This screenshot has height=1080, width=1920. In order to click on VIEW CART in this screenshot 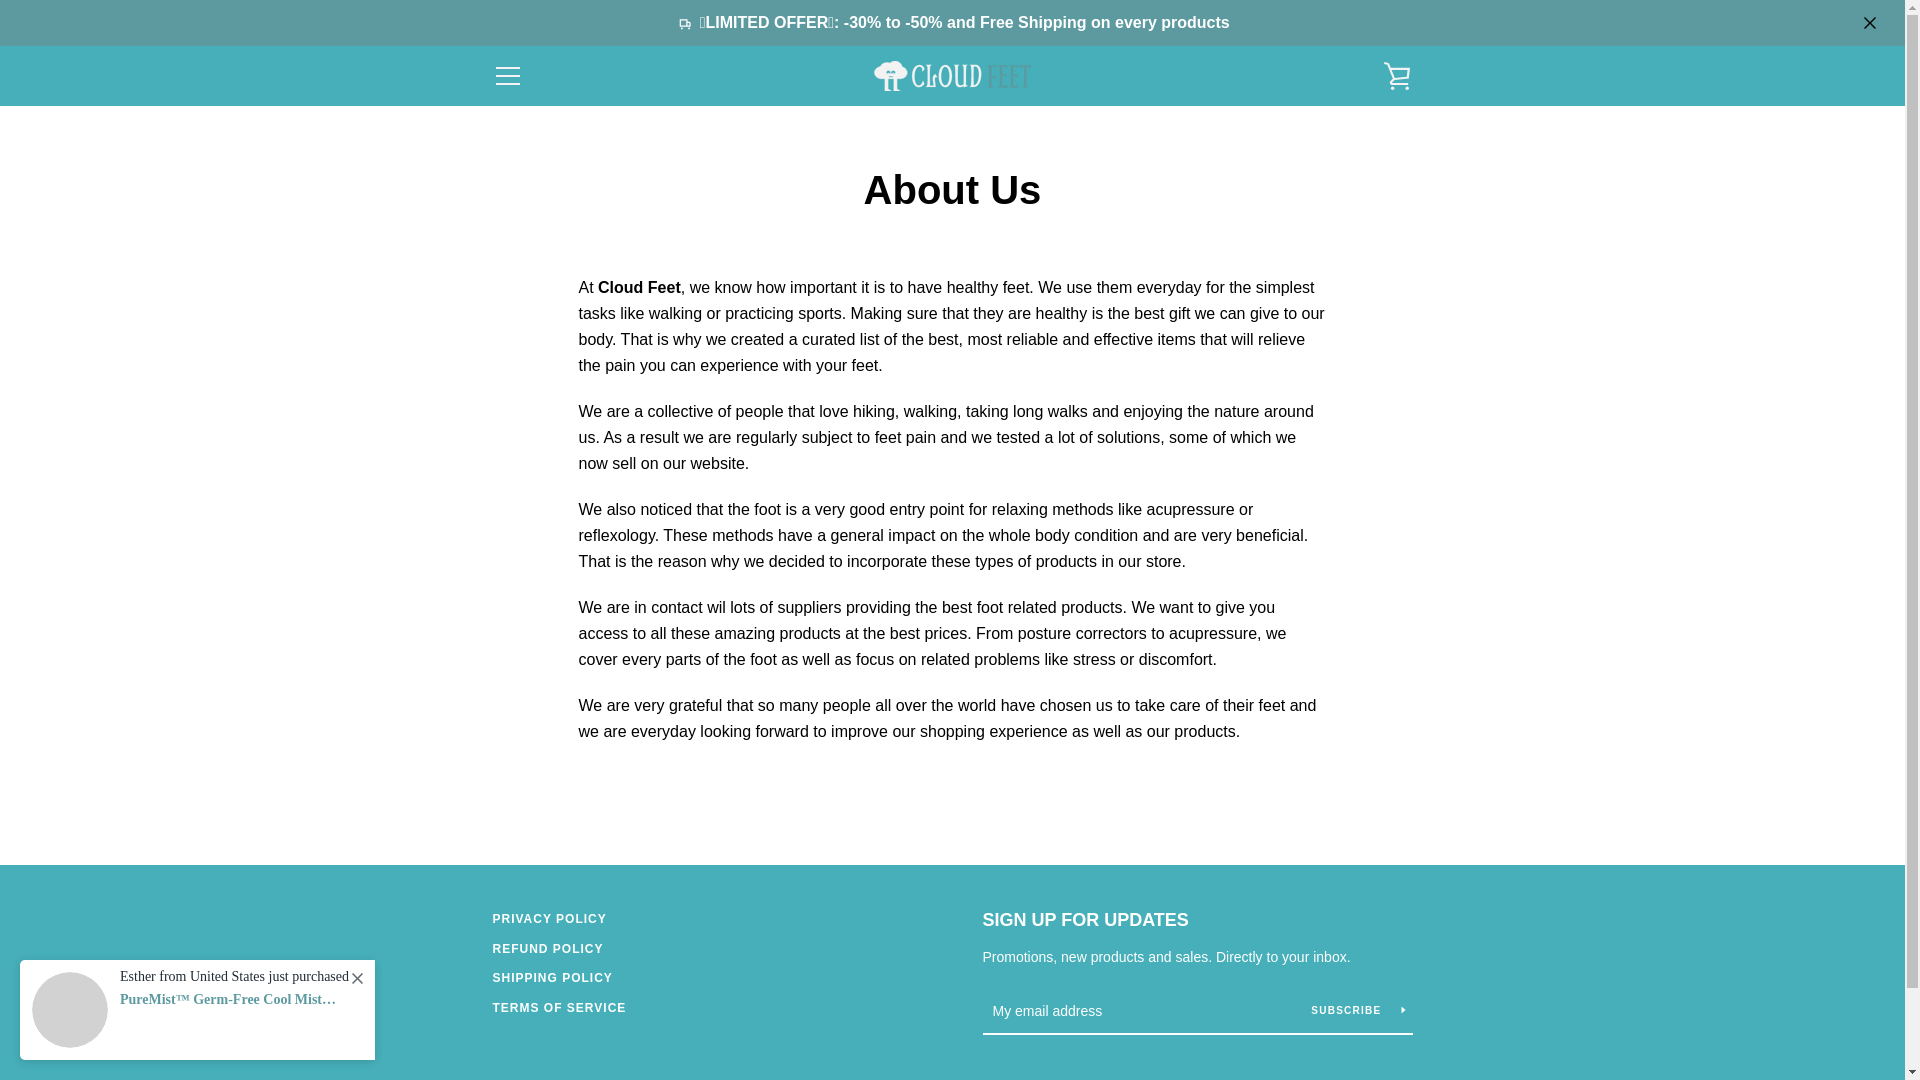, I will do `click(1397, 76)`.